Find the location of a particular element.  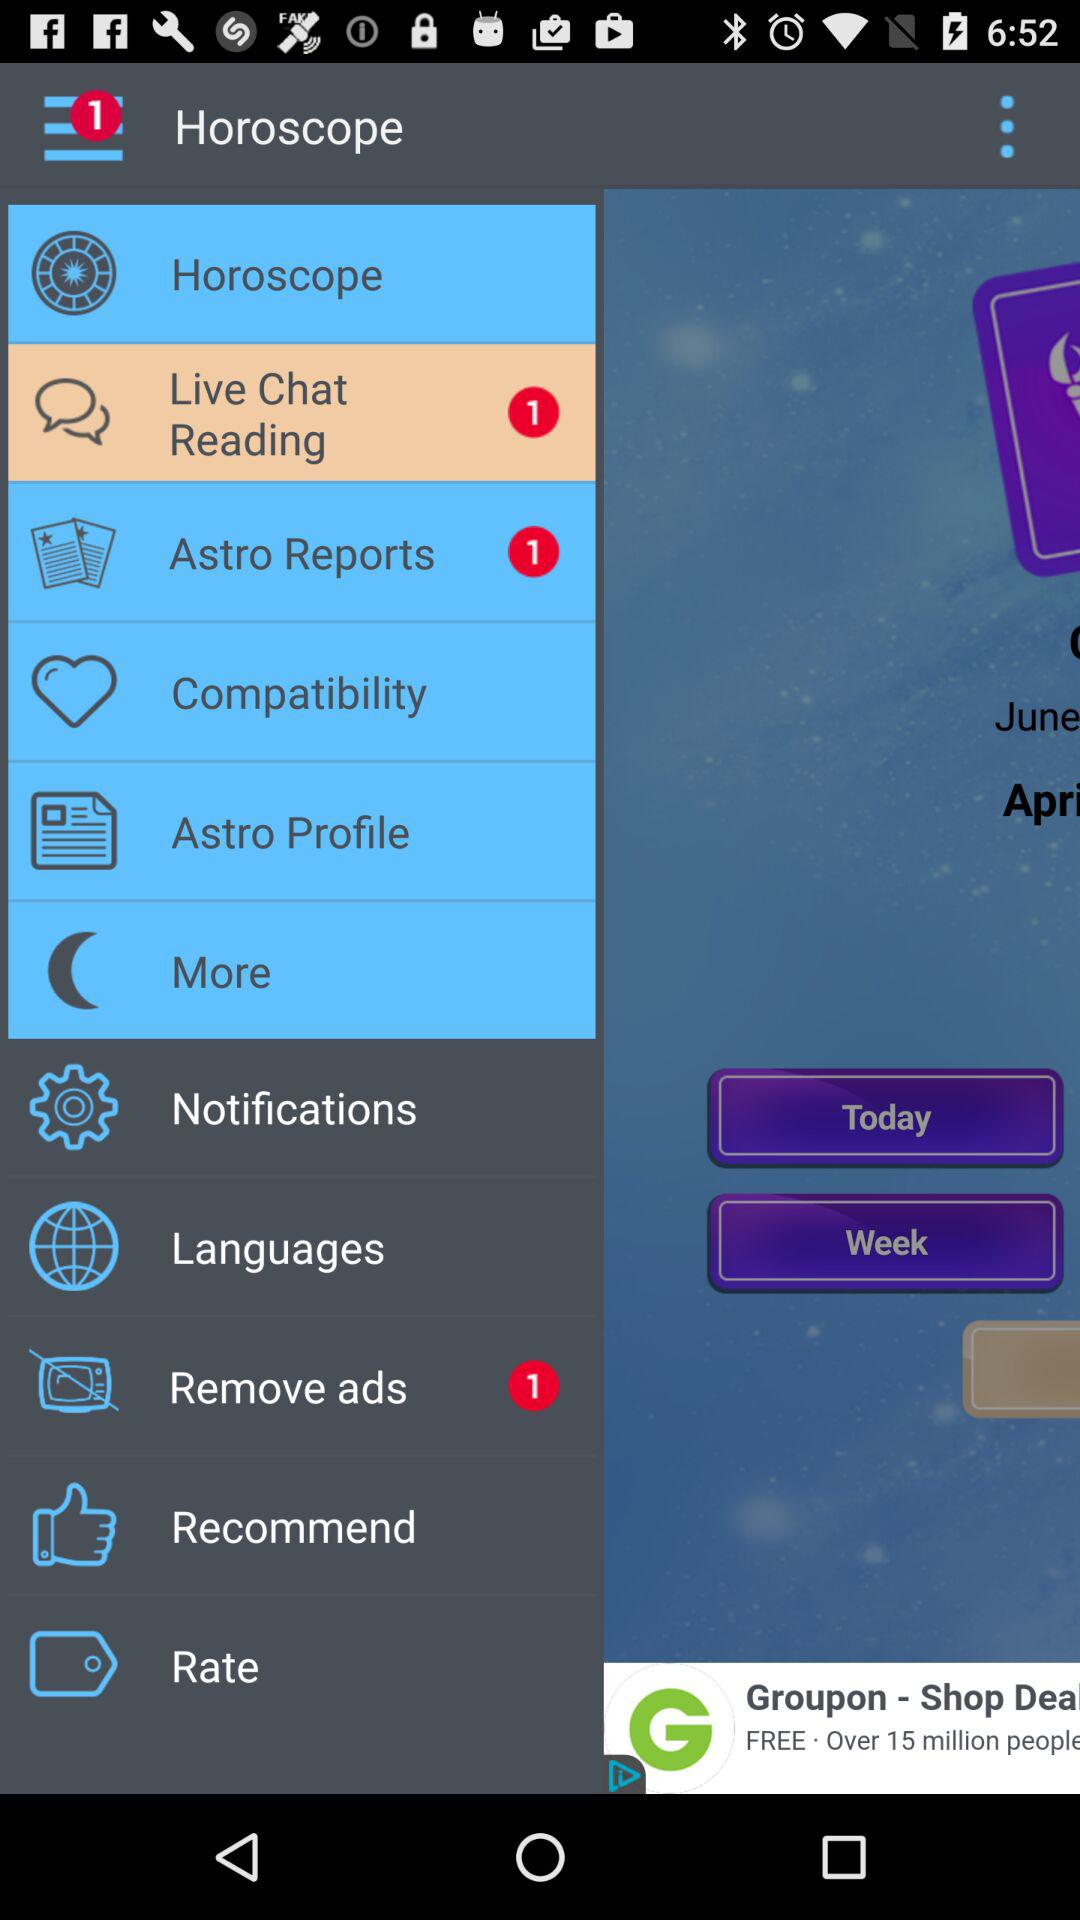

open options is located at coordinates (1006, 126).